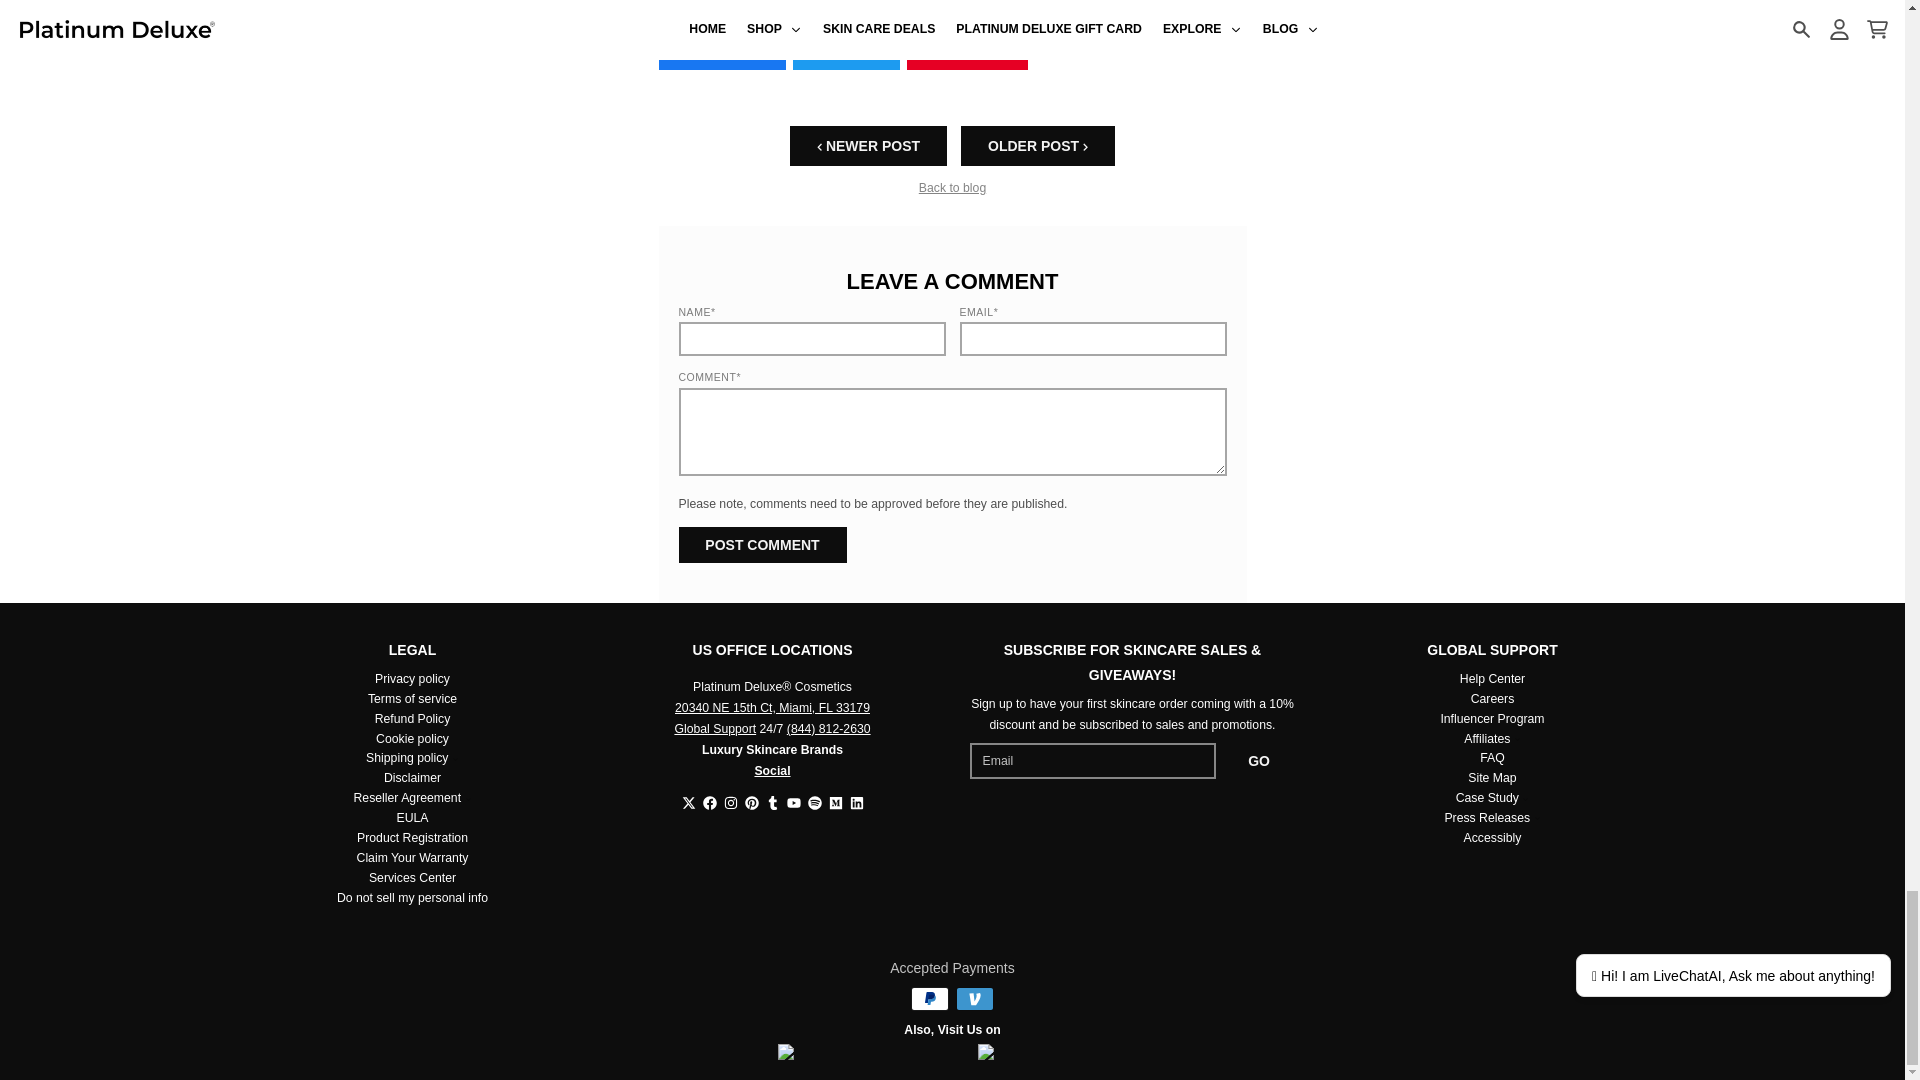  Describe the element at coordinates (814, 802) in the screenshot. I see `Spotify - Platinum Deluxe Cosmetics` at that location.